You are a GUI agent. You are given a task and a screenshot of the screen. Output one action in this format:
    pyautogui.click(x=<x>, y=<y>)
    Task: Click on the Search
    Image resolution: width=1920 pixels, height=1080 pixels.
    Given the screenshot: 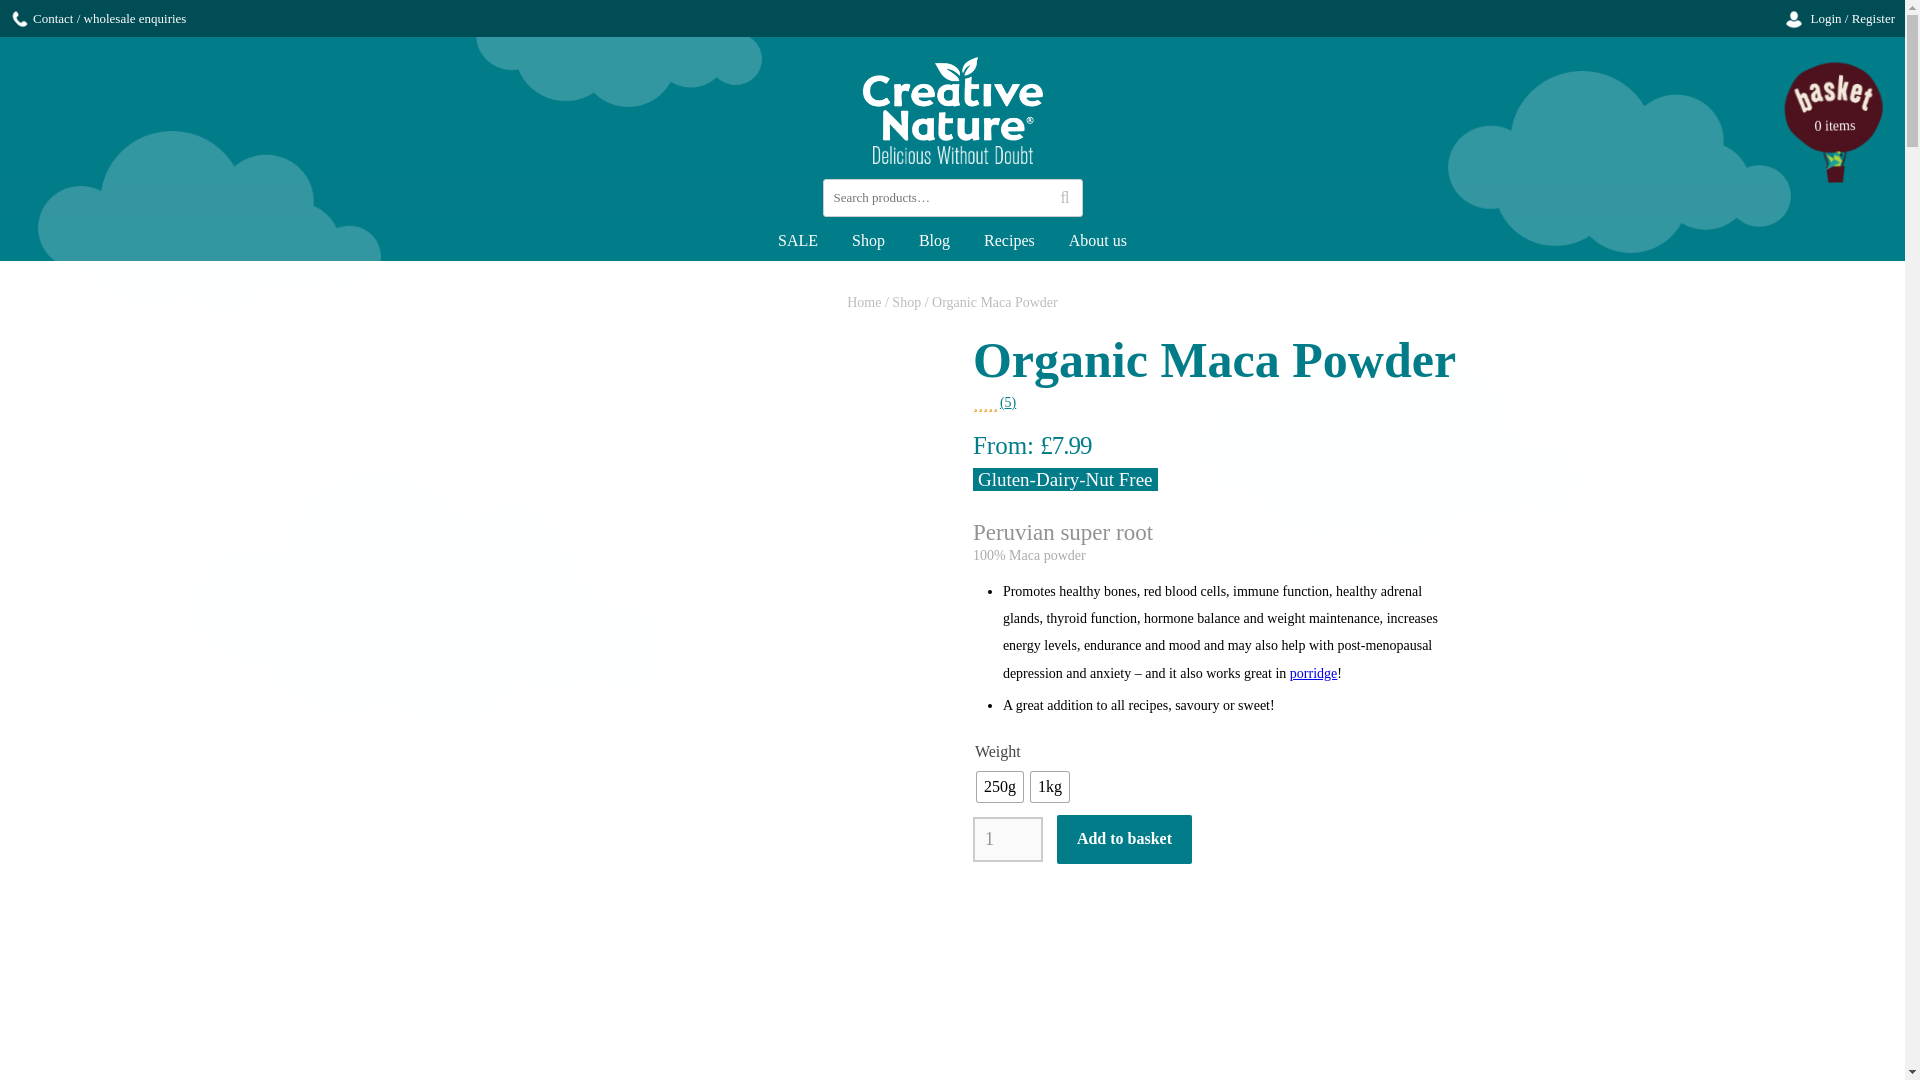 What is the action you would take?
    pyautogui.click(x=1064, y=198)
    